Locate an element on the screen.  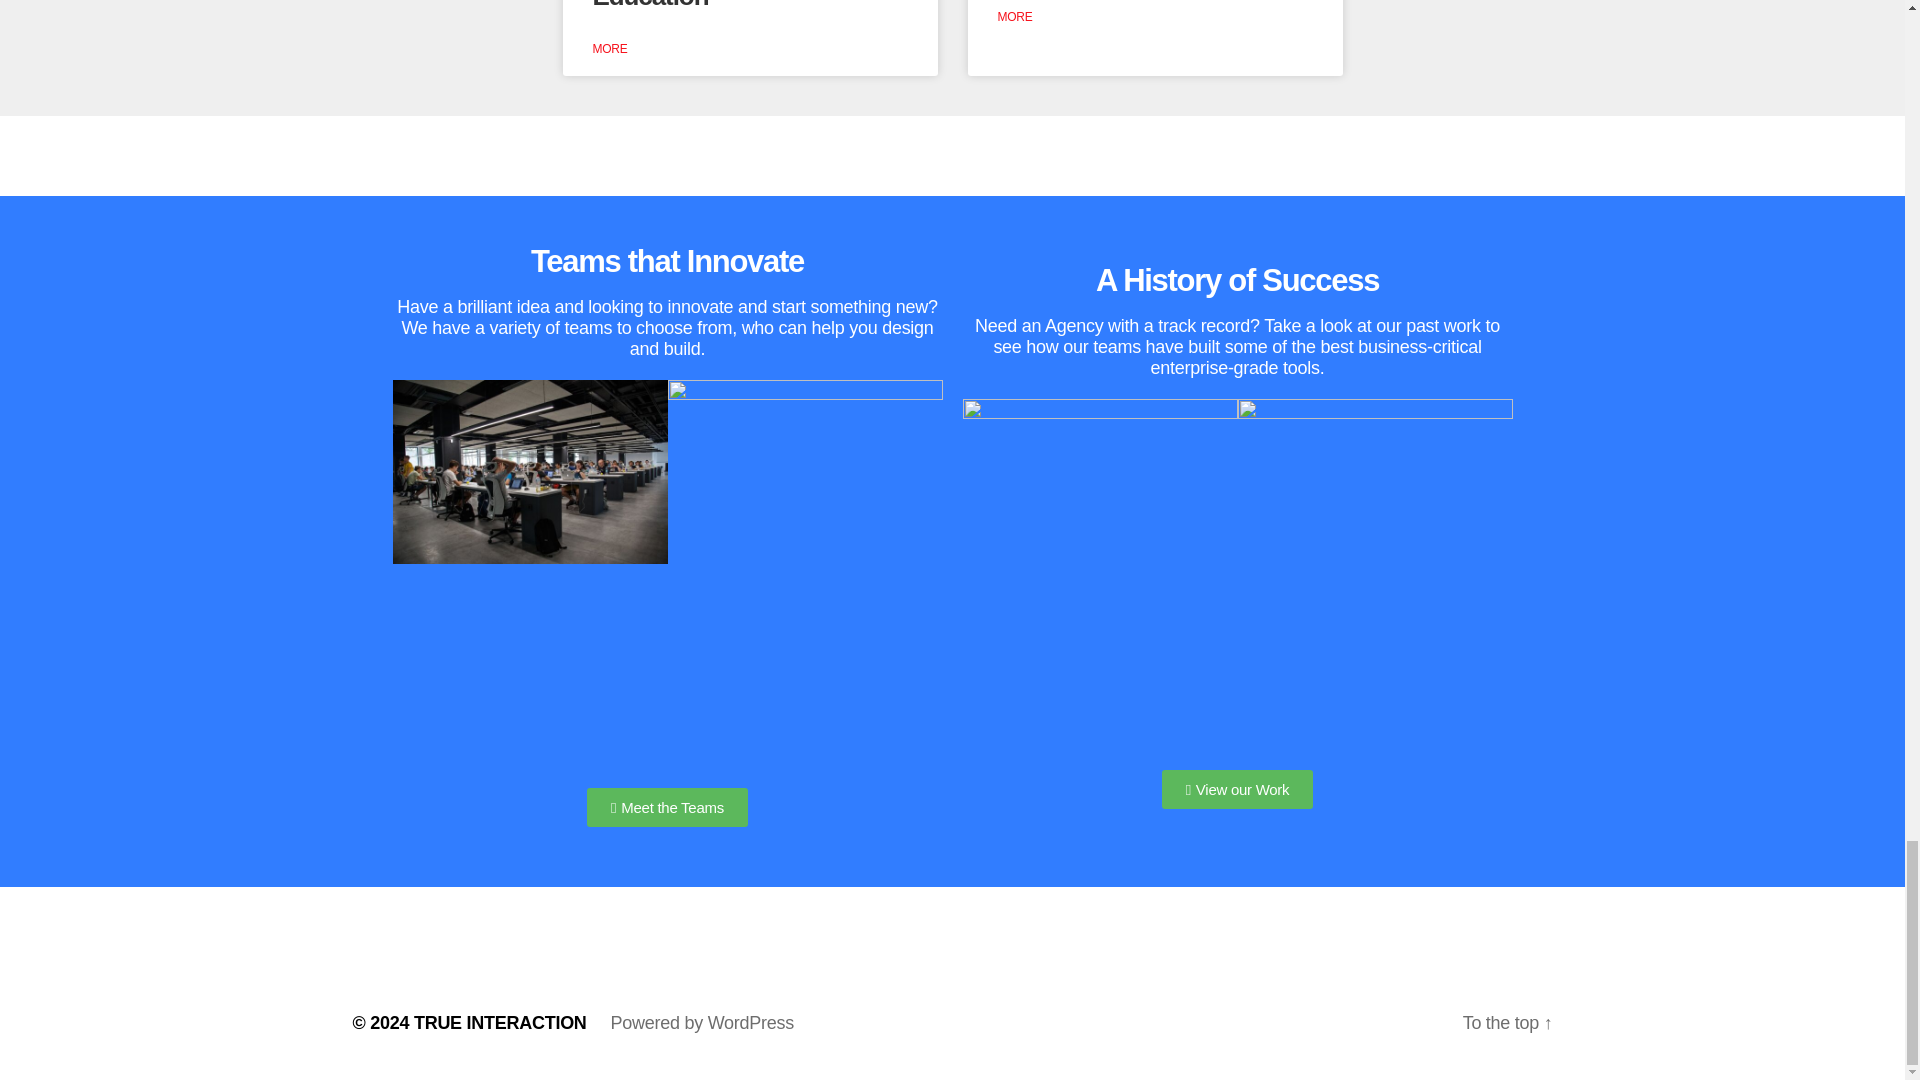
AI and the Classroom: Machine Learning in Education is located at coordinates (718, 5).